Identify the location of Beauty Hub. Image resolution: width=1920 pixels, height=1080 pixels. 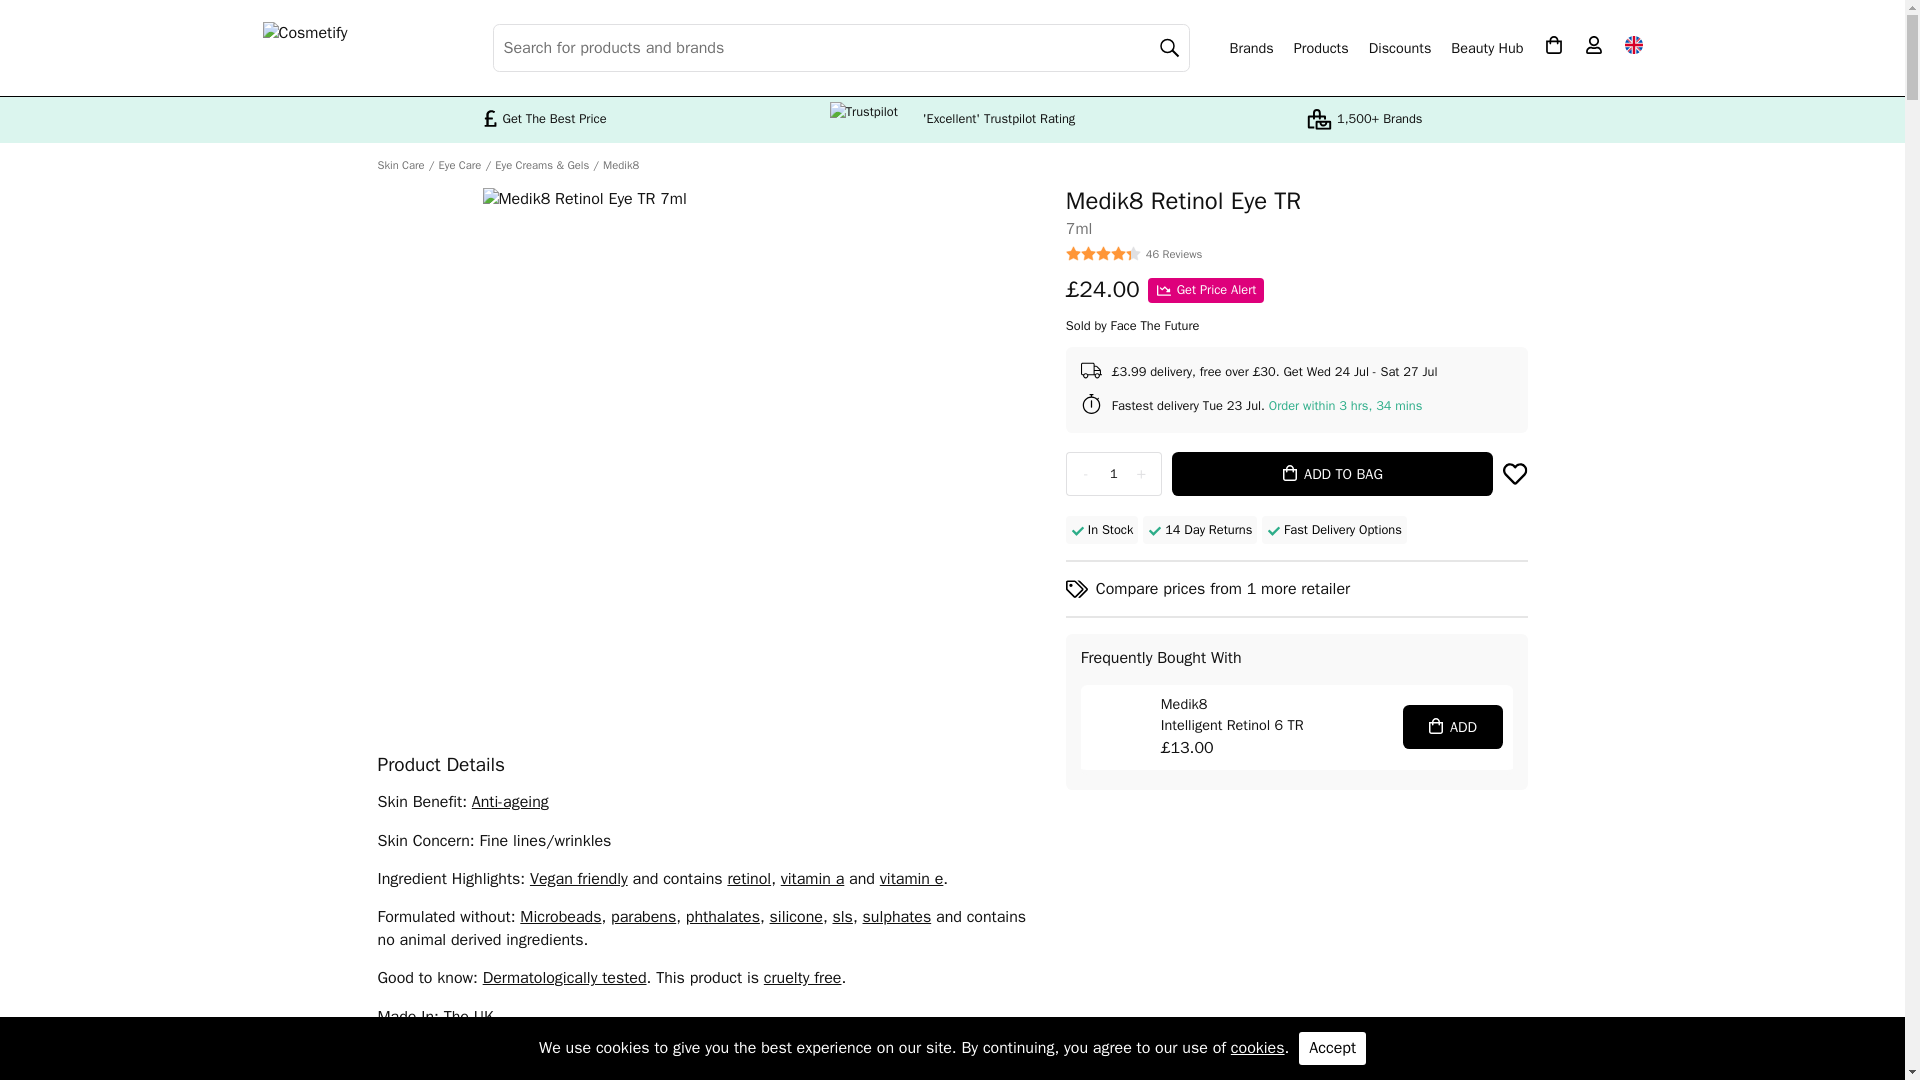
(1486, 48).